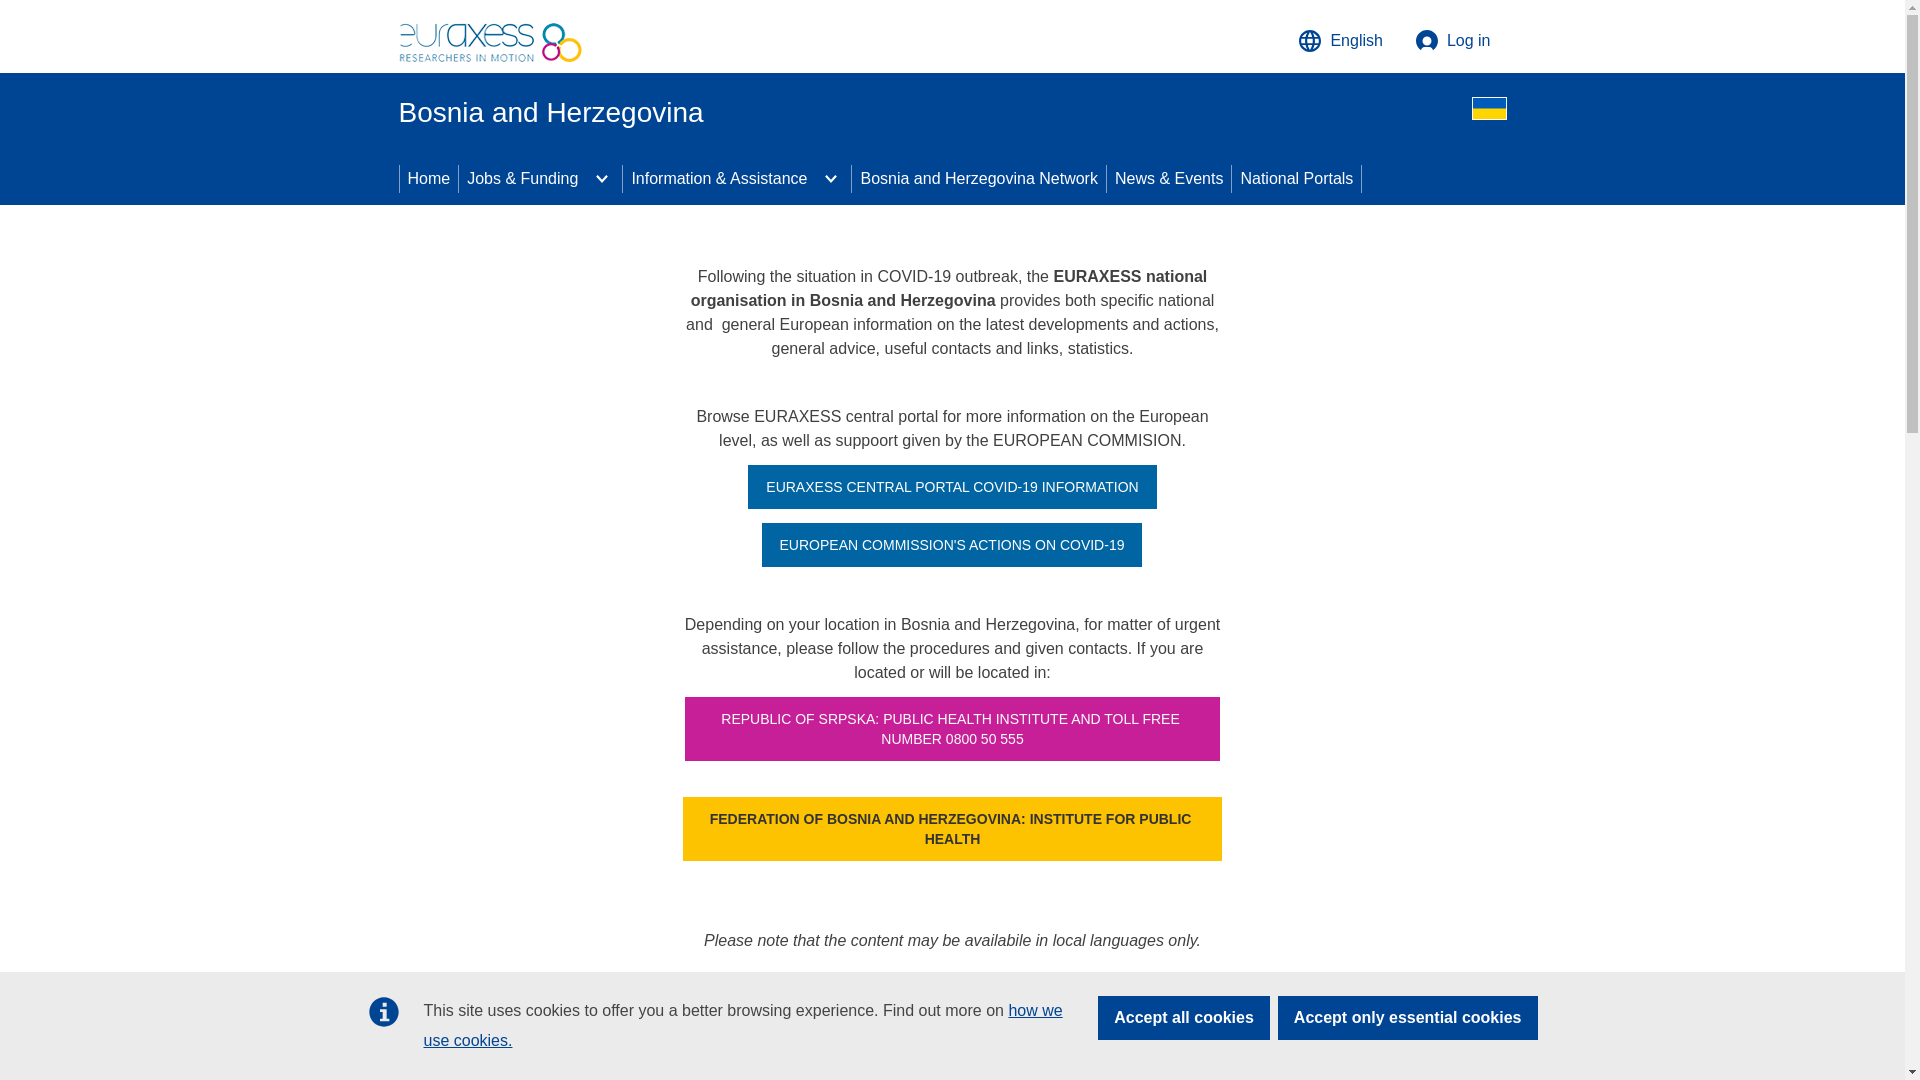  What do you see at coordinates (1453, 41) in the screenshot?
I see `Log in` at bounding box center [1453, 41].